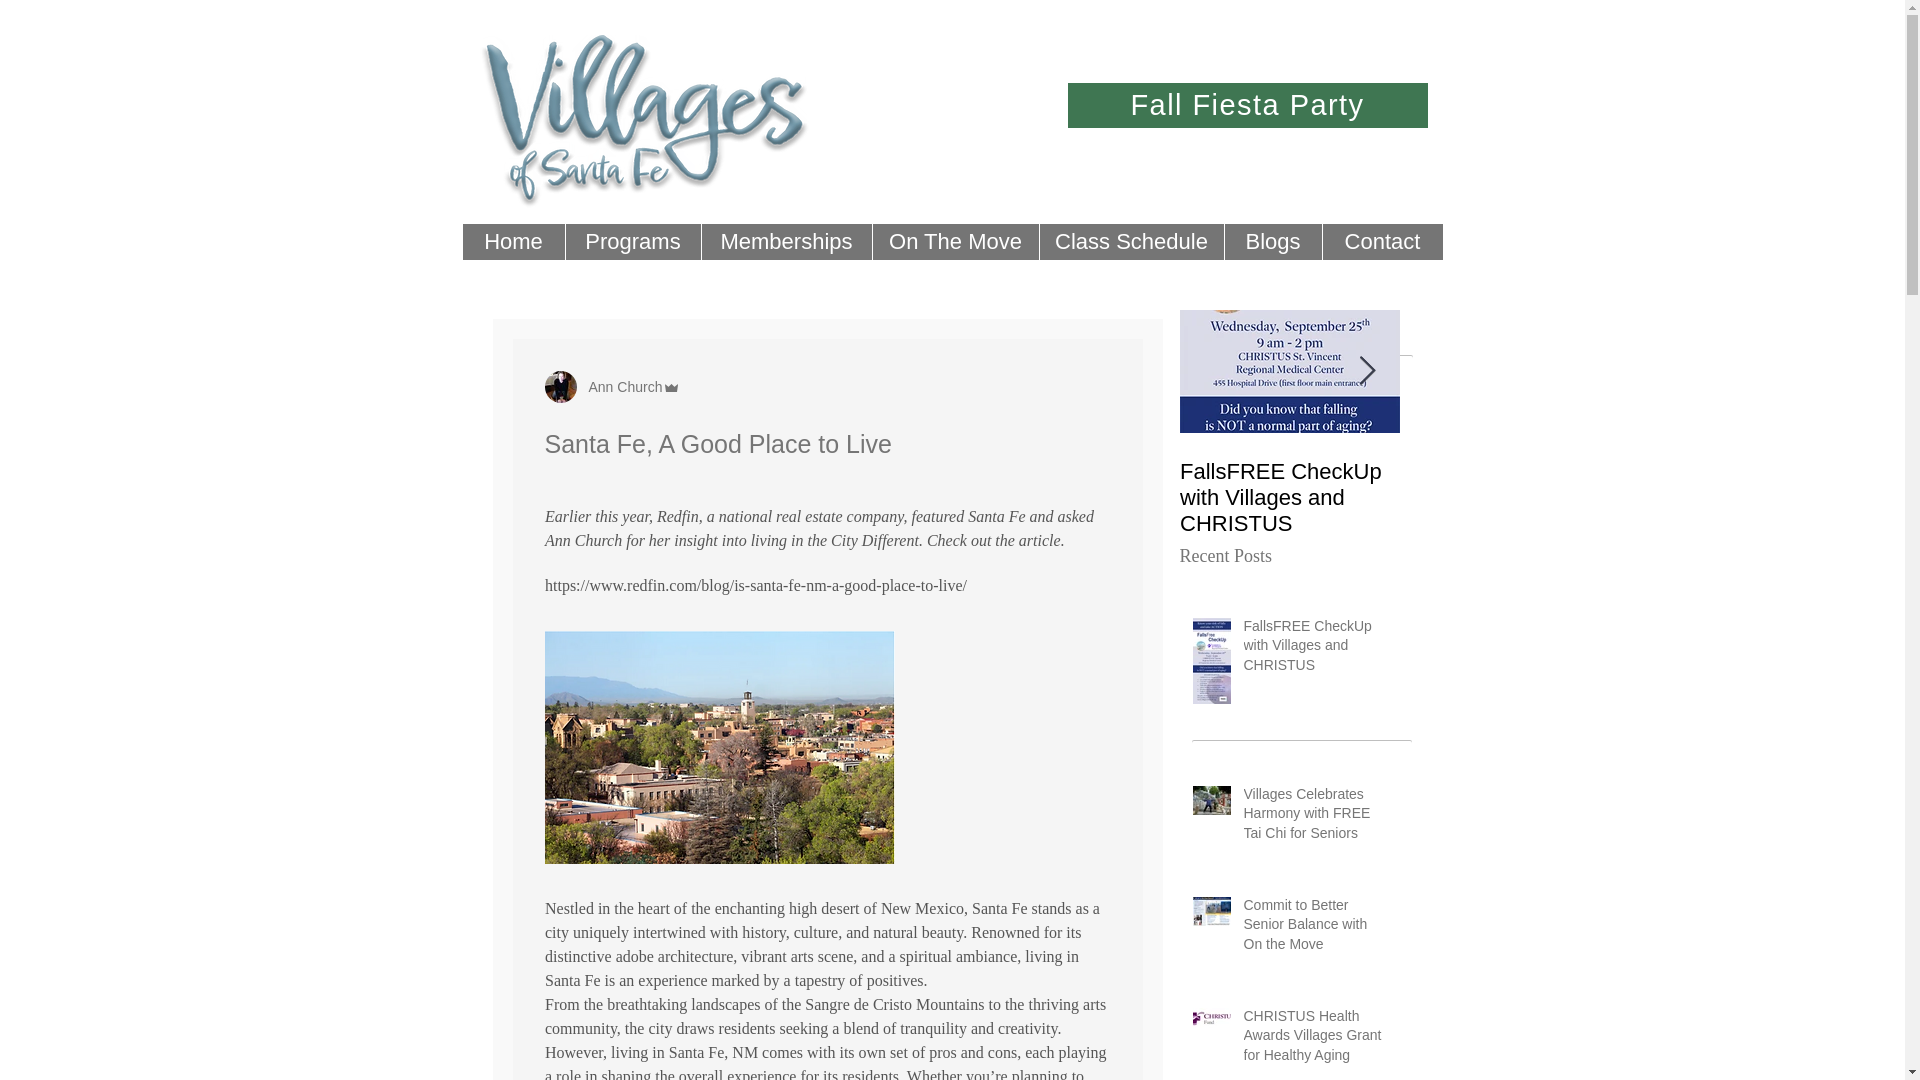 This screenshot has height=1080, width=1920. Describe the element at coordinates (954, 242) in the screenshot. I see `On The Move` at that location.